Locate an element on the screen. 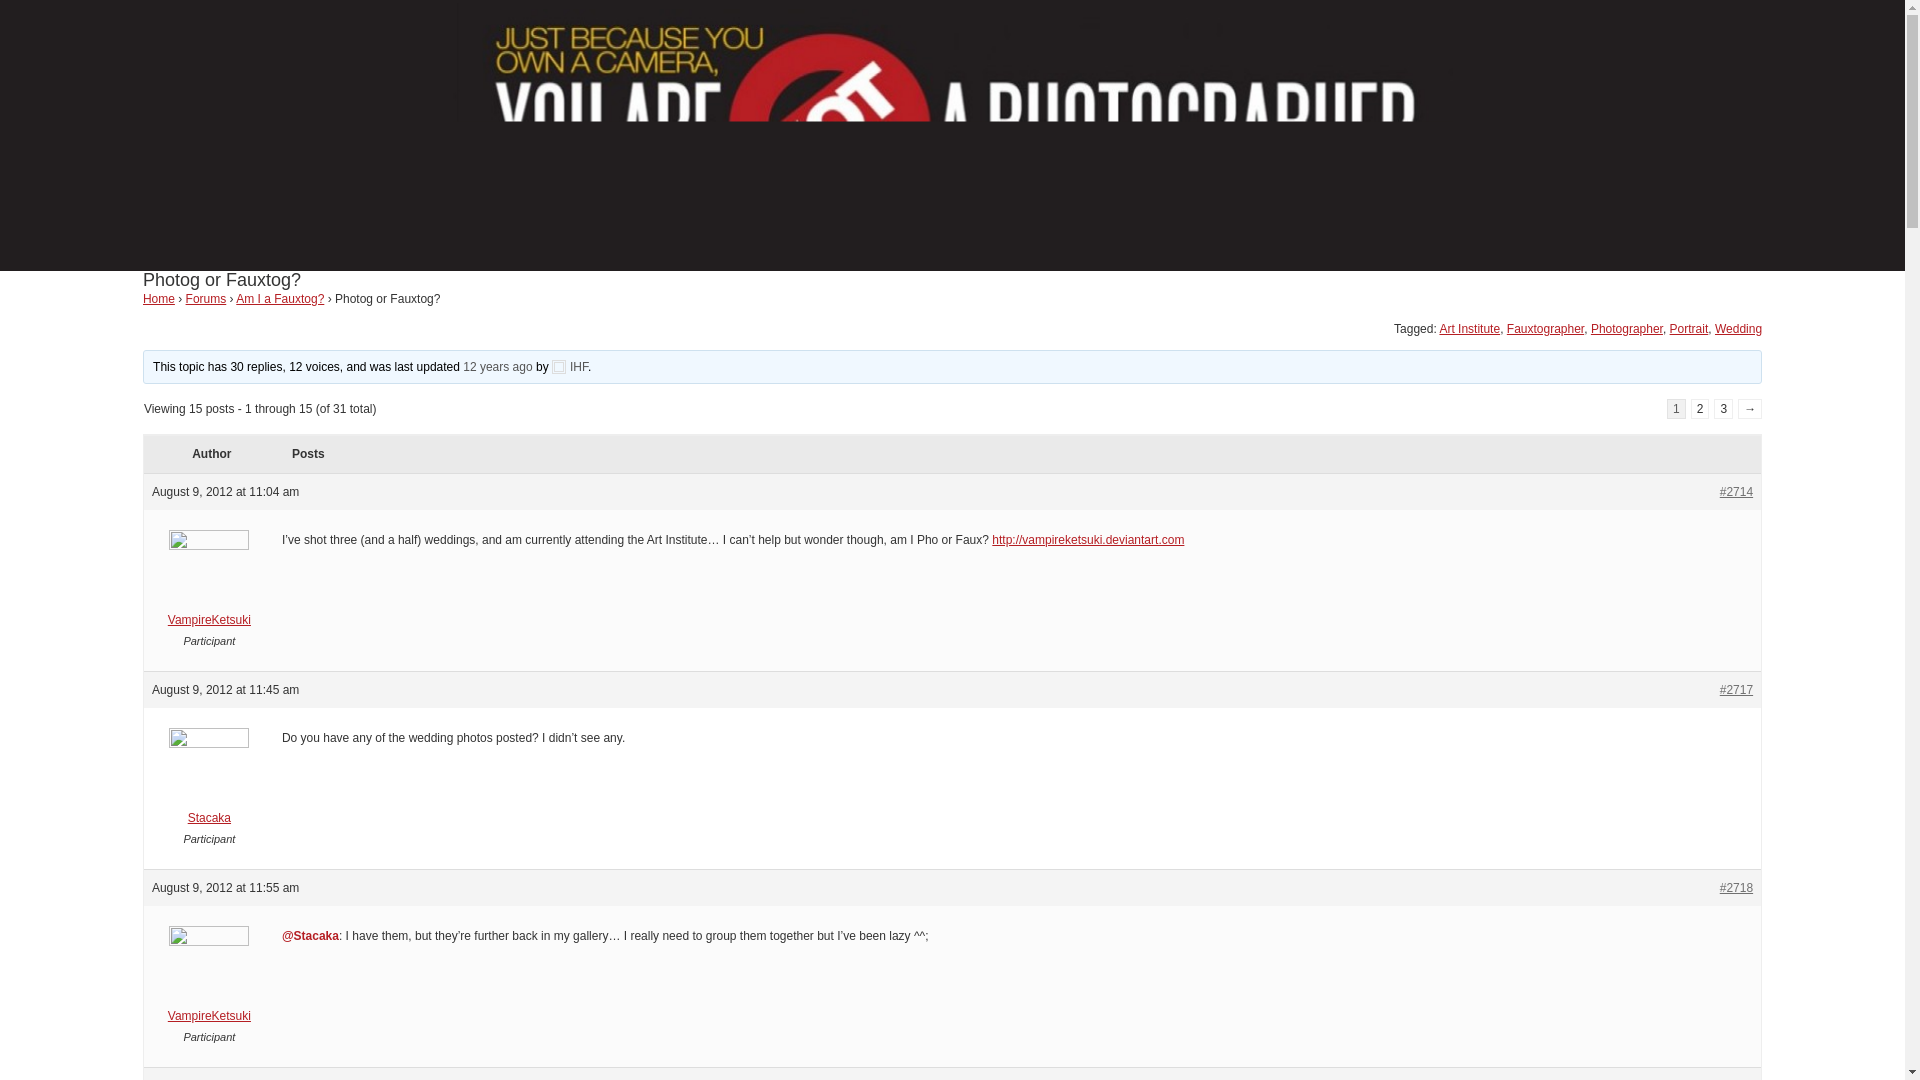 The image size is (1920, 1080). View VampireKetsuki's profile is located at coordinates (208, 980).